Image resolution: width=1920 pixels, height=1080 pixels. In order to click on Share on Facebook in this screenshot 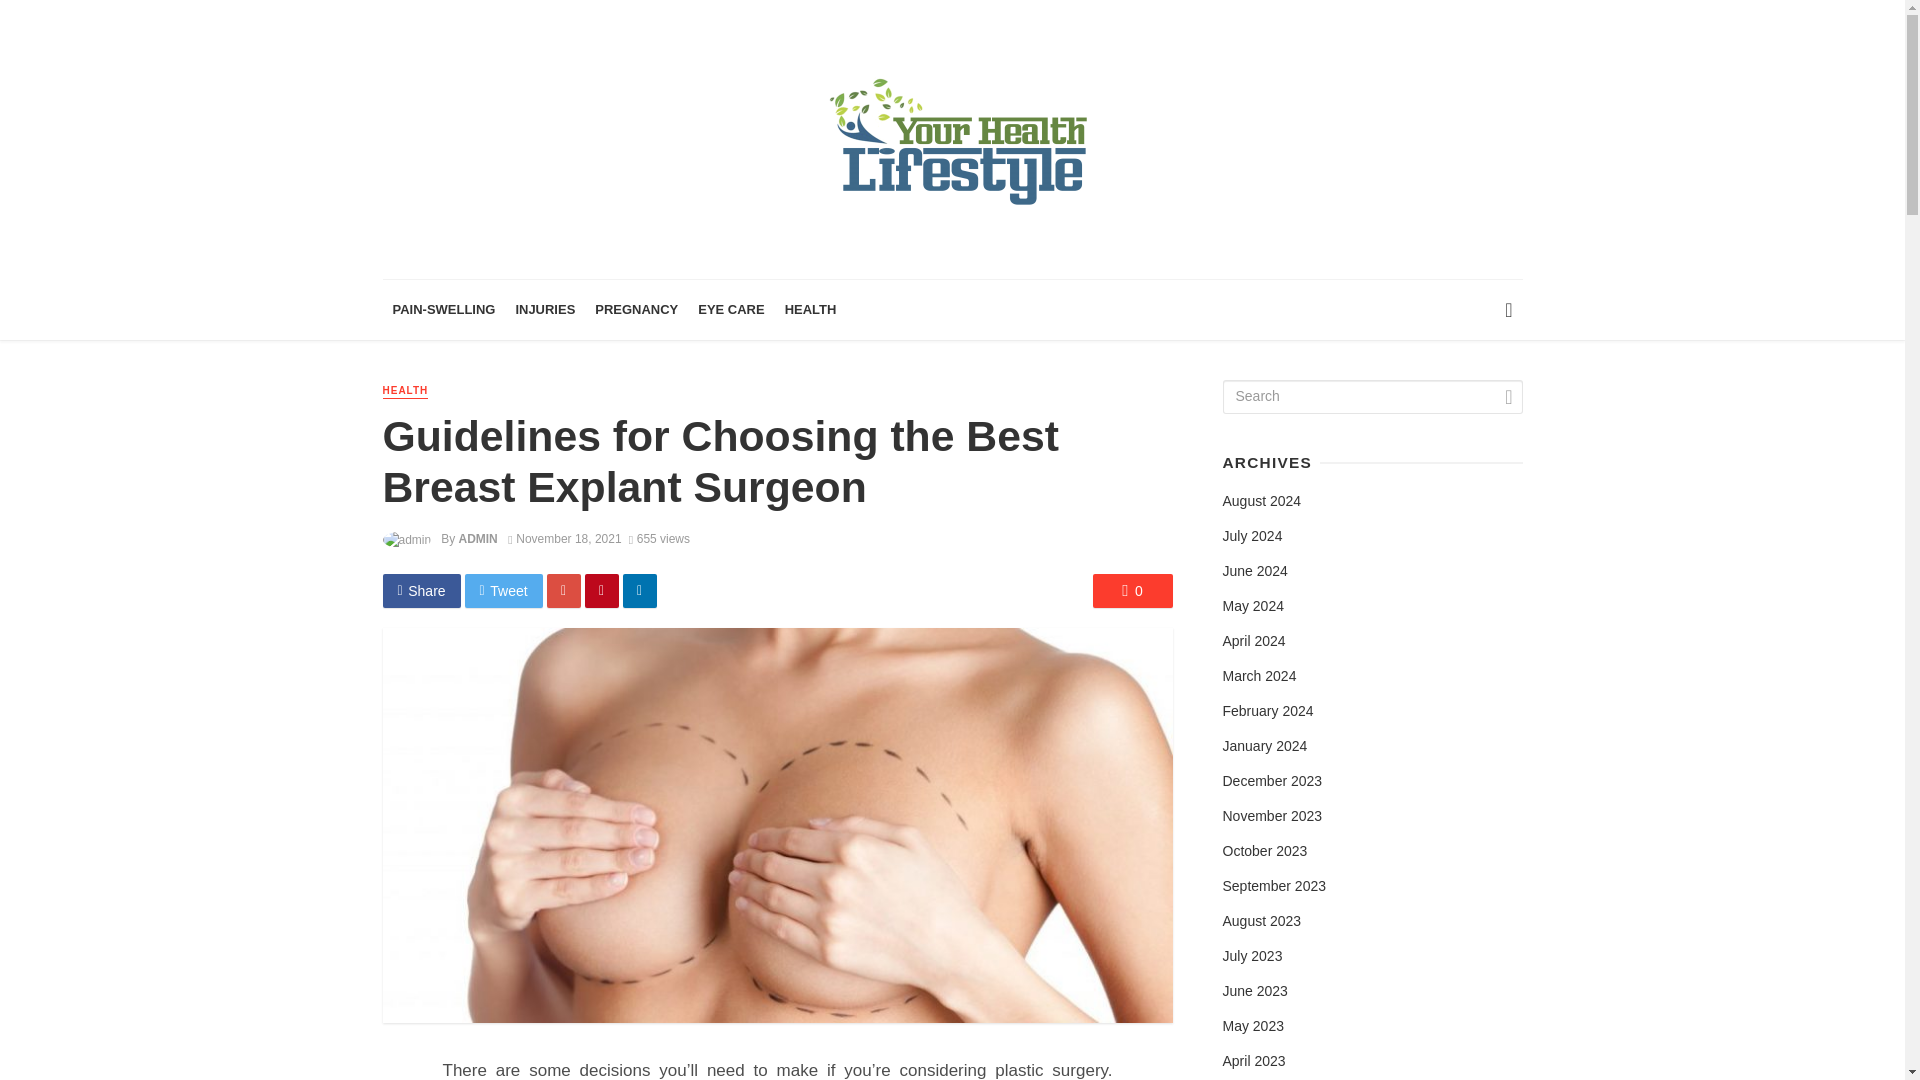, I will do `click(421, 590)`.